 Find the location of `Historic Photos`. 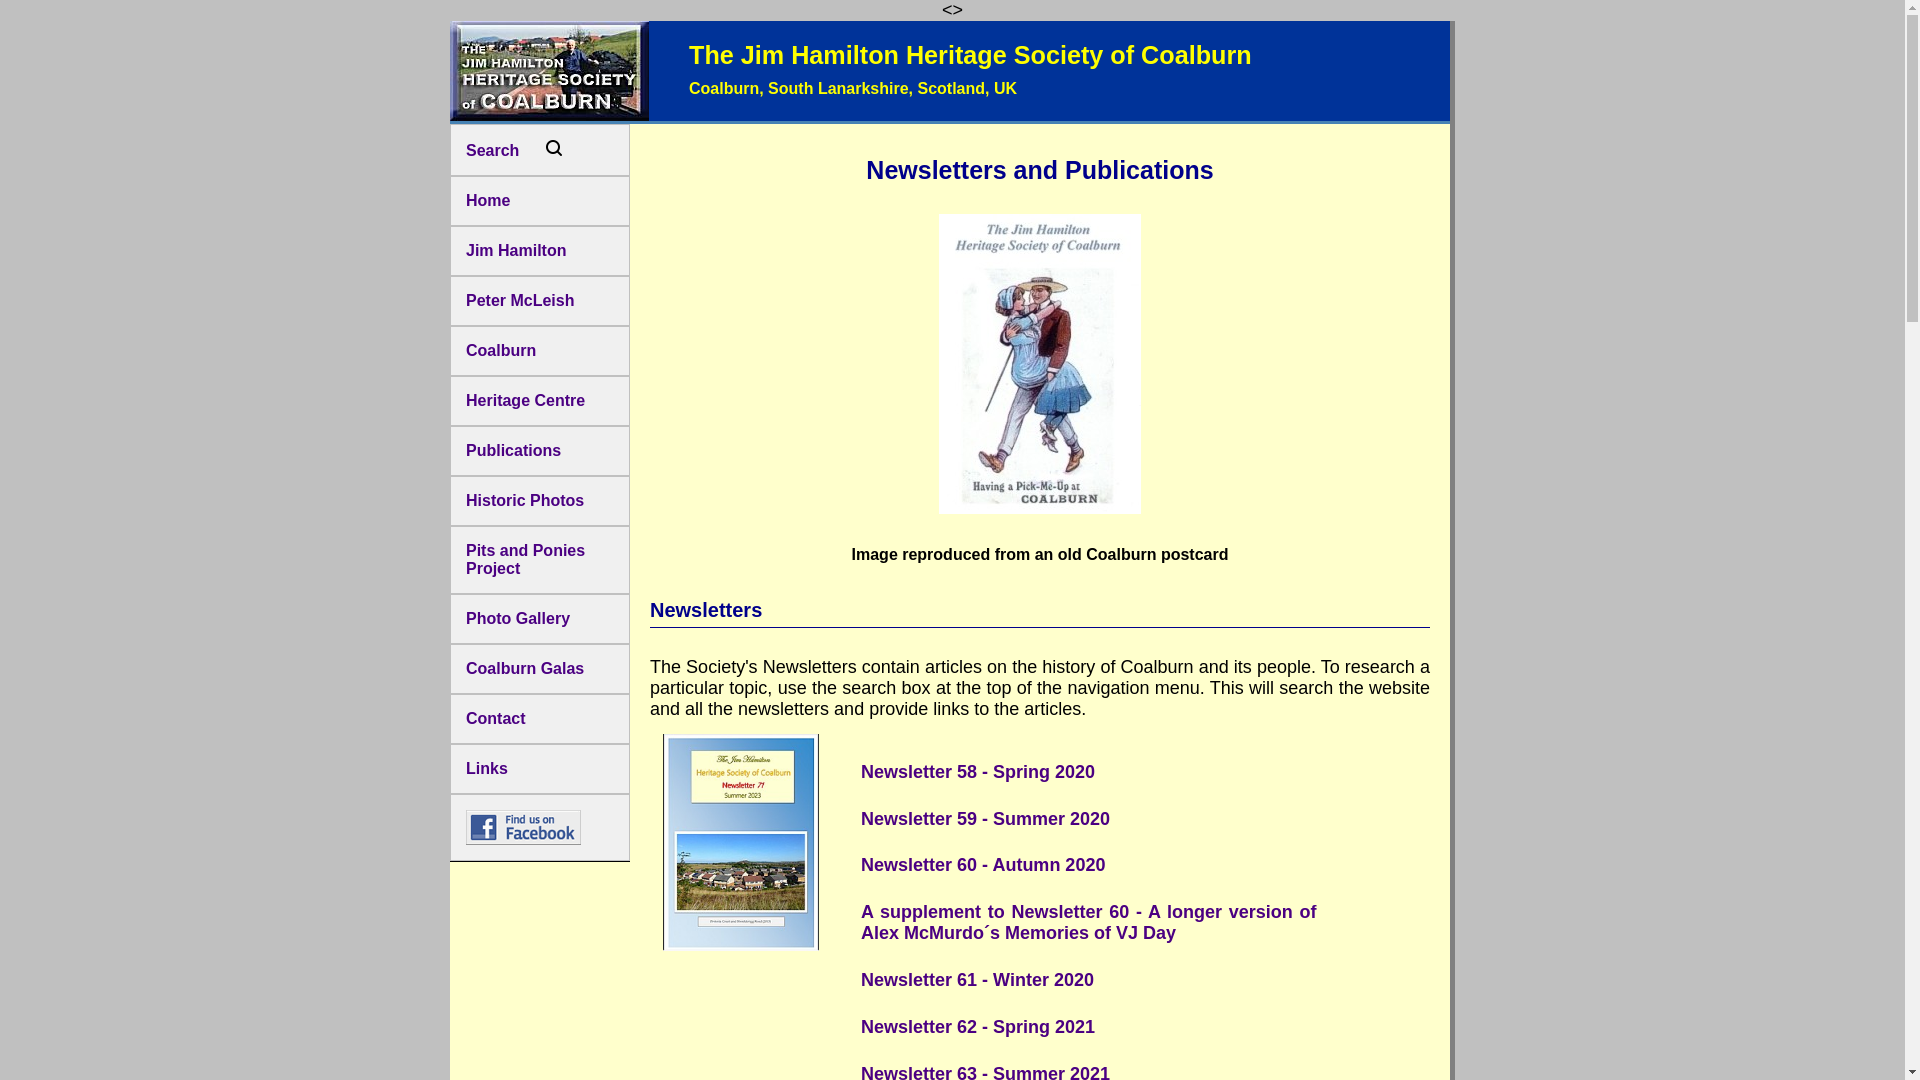

Historic Photos is located at coordinates (539, 500).